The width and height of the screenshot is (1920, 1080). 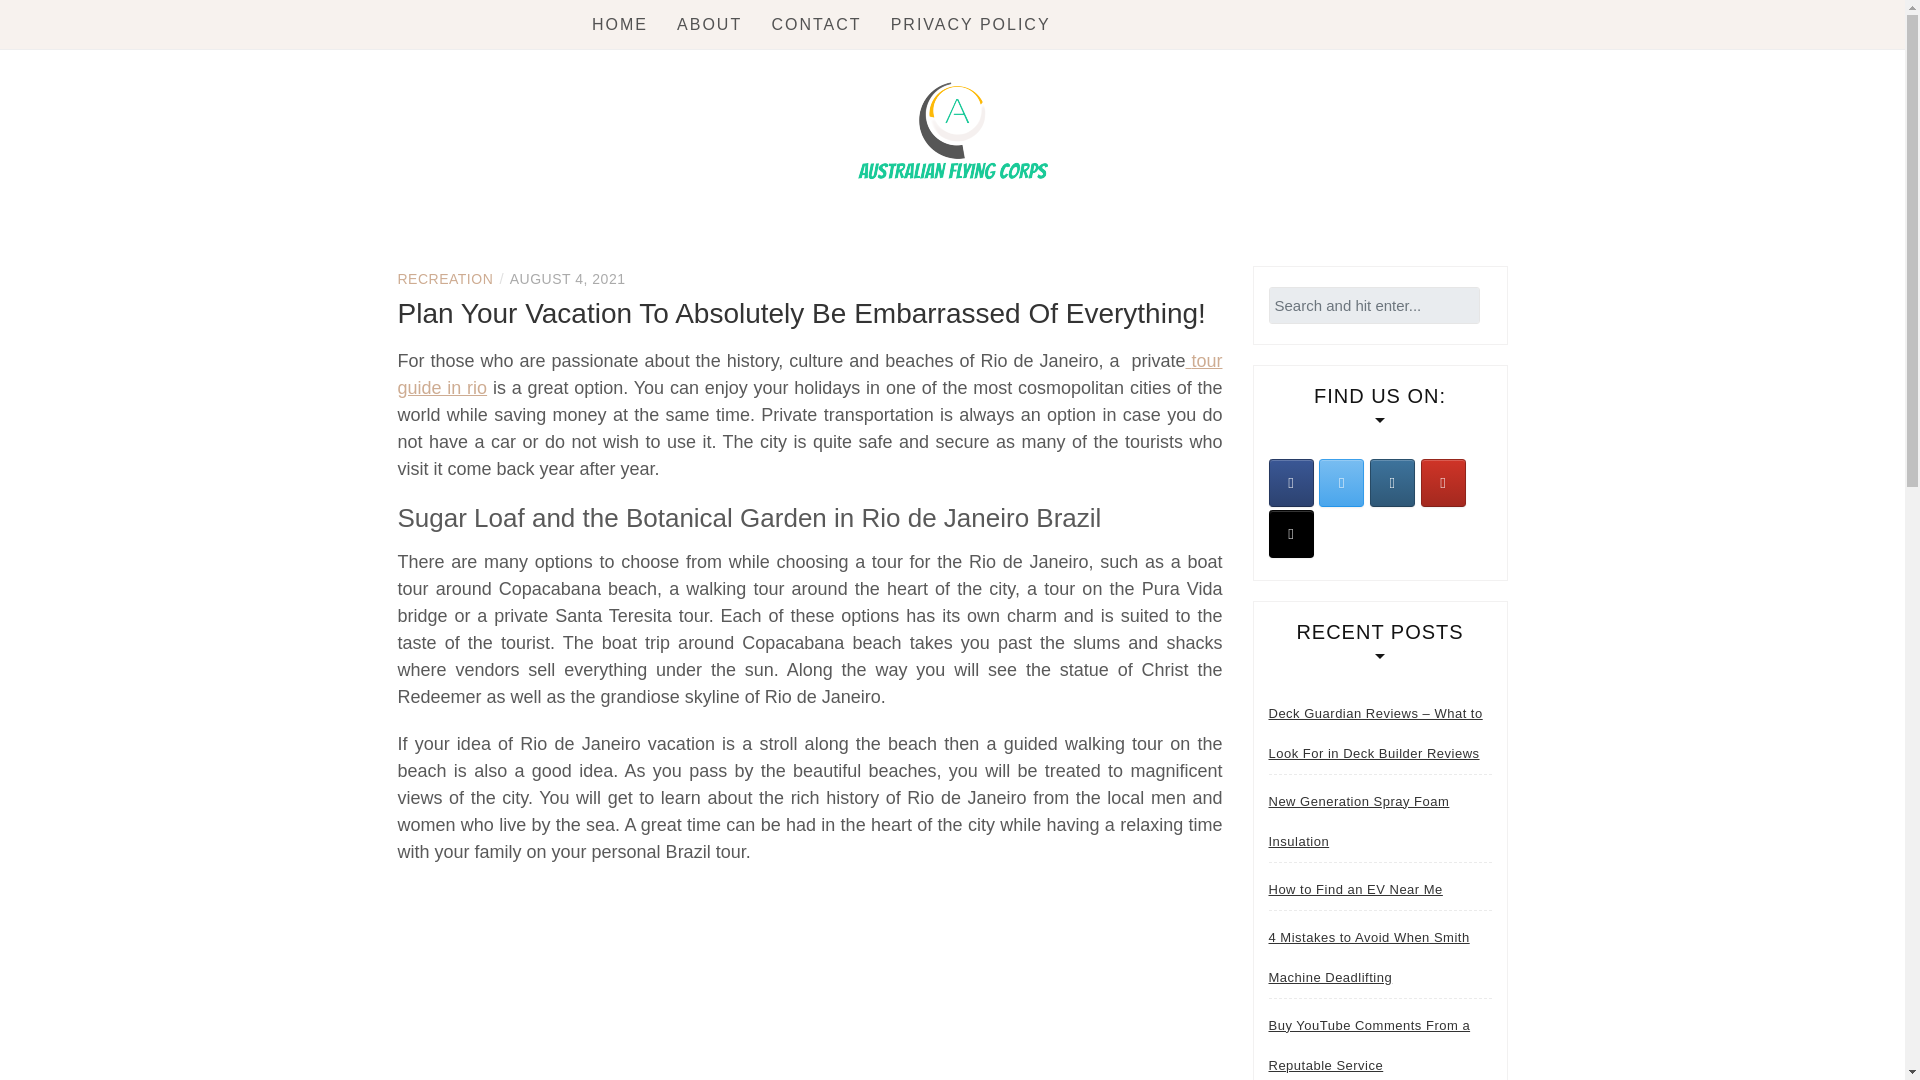 I want to click on Australian Flying Corps on Youtube, so click(x=1443, y=482).